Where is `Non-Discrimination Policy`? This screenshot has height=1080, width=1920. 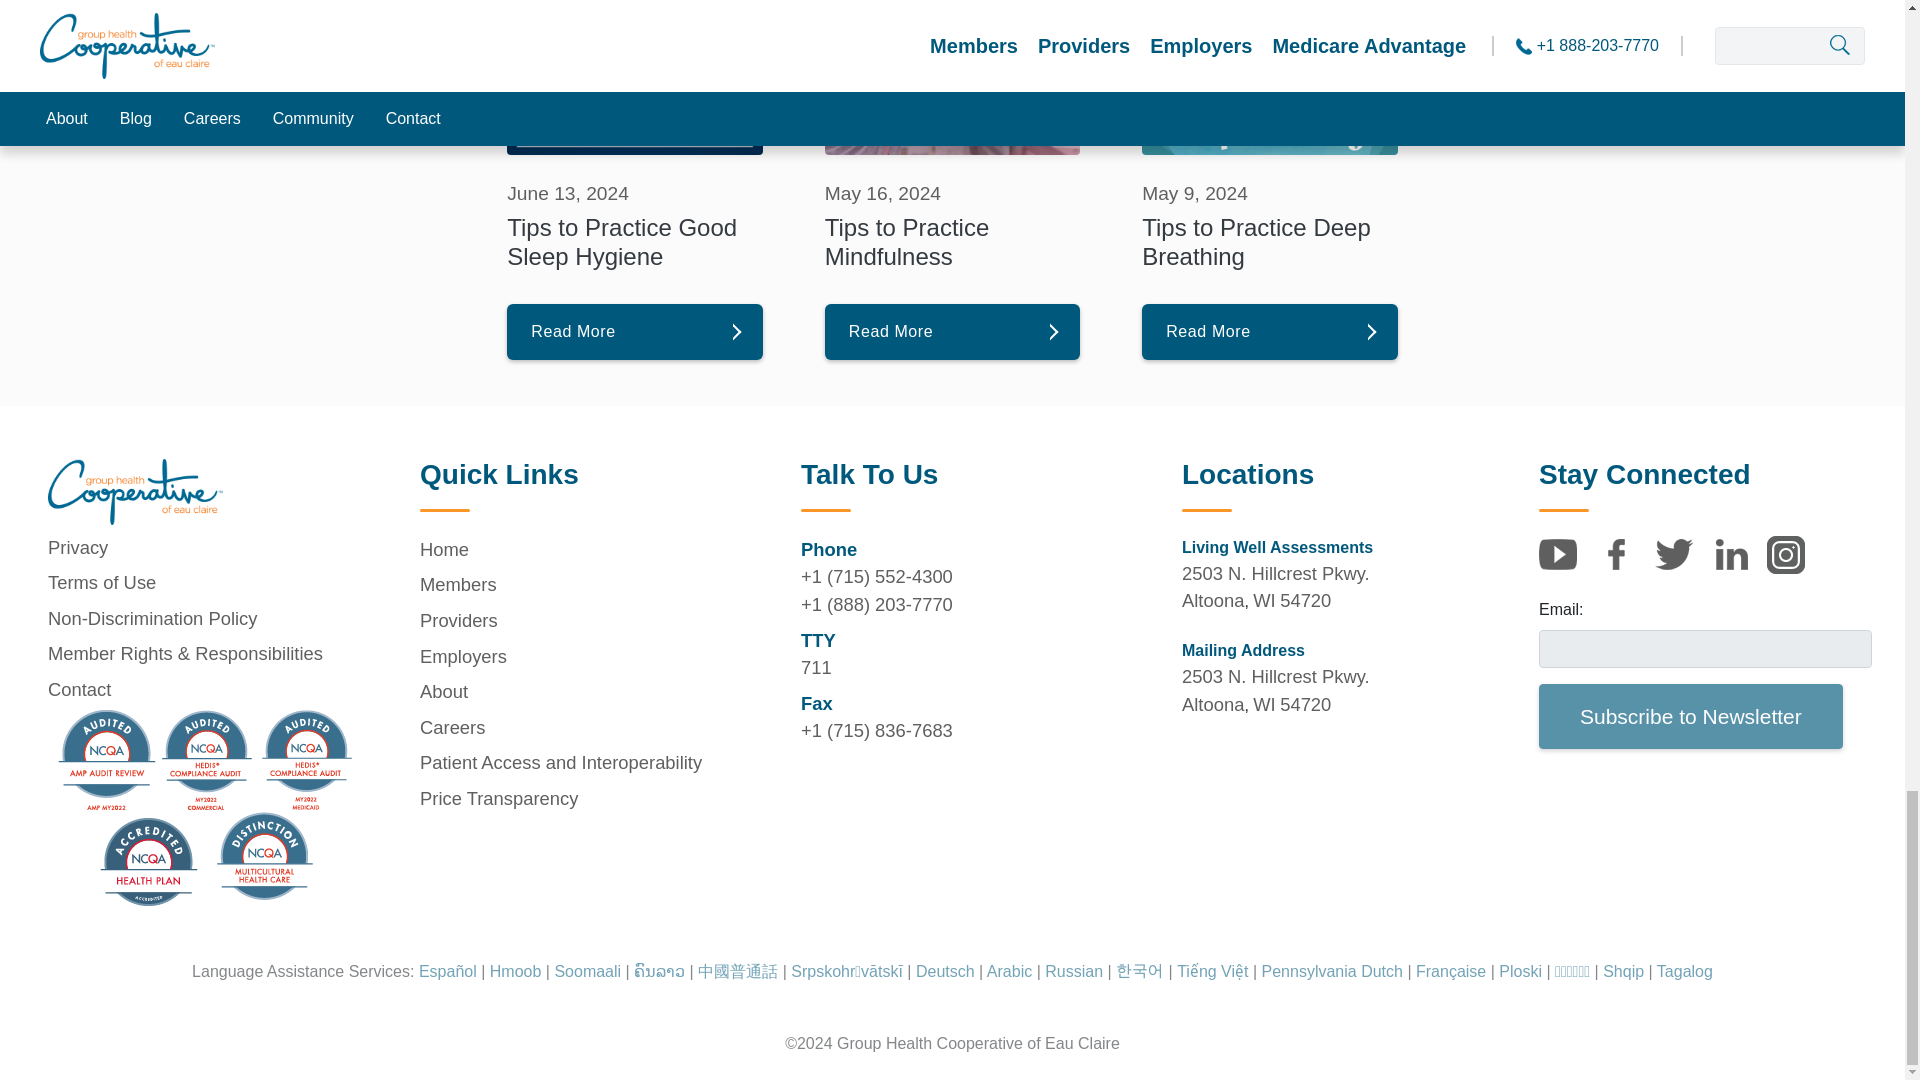
Non-Discrimination Policy is located at coordinates (214, 618).